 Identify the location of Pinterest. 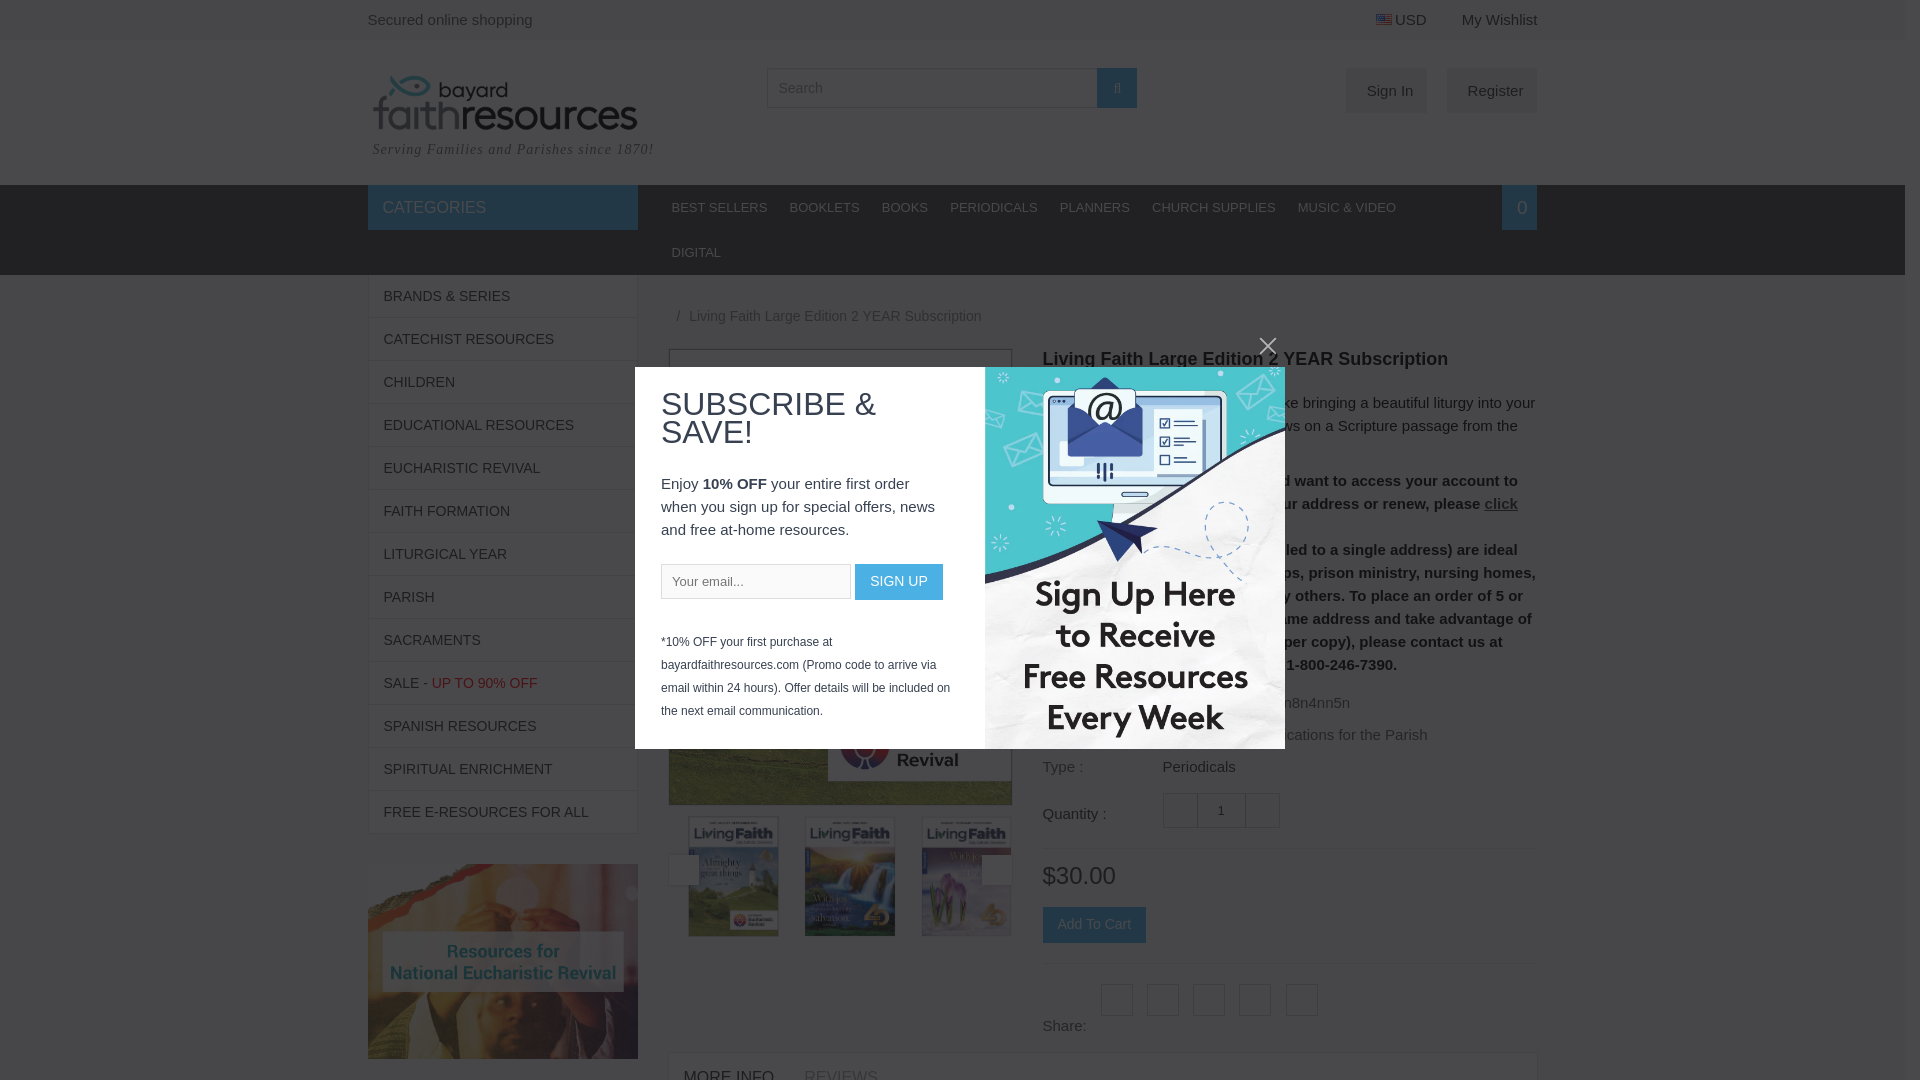
(1254, 1000).